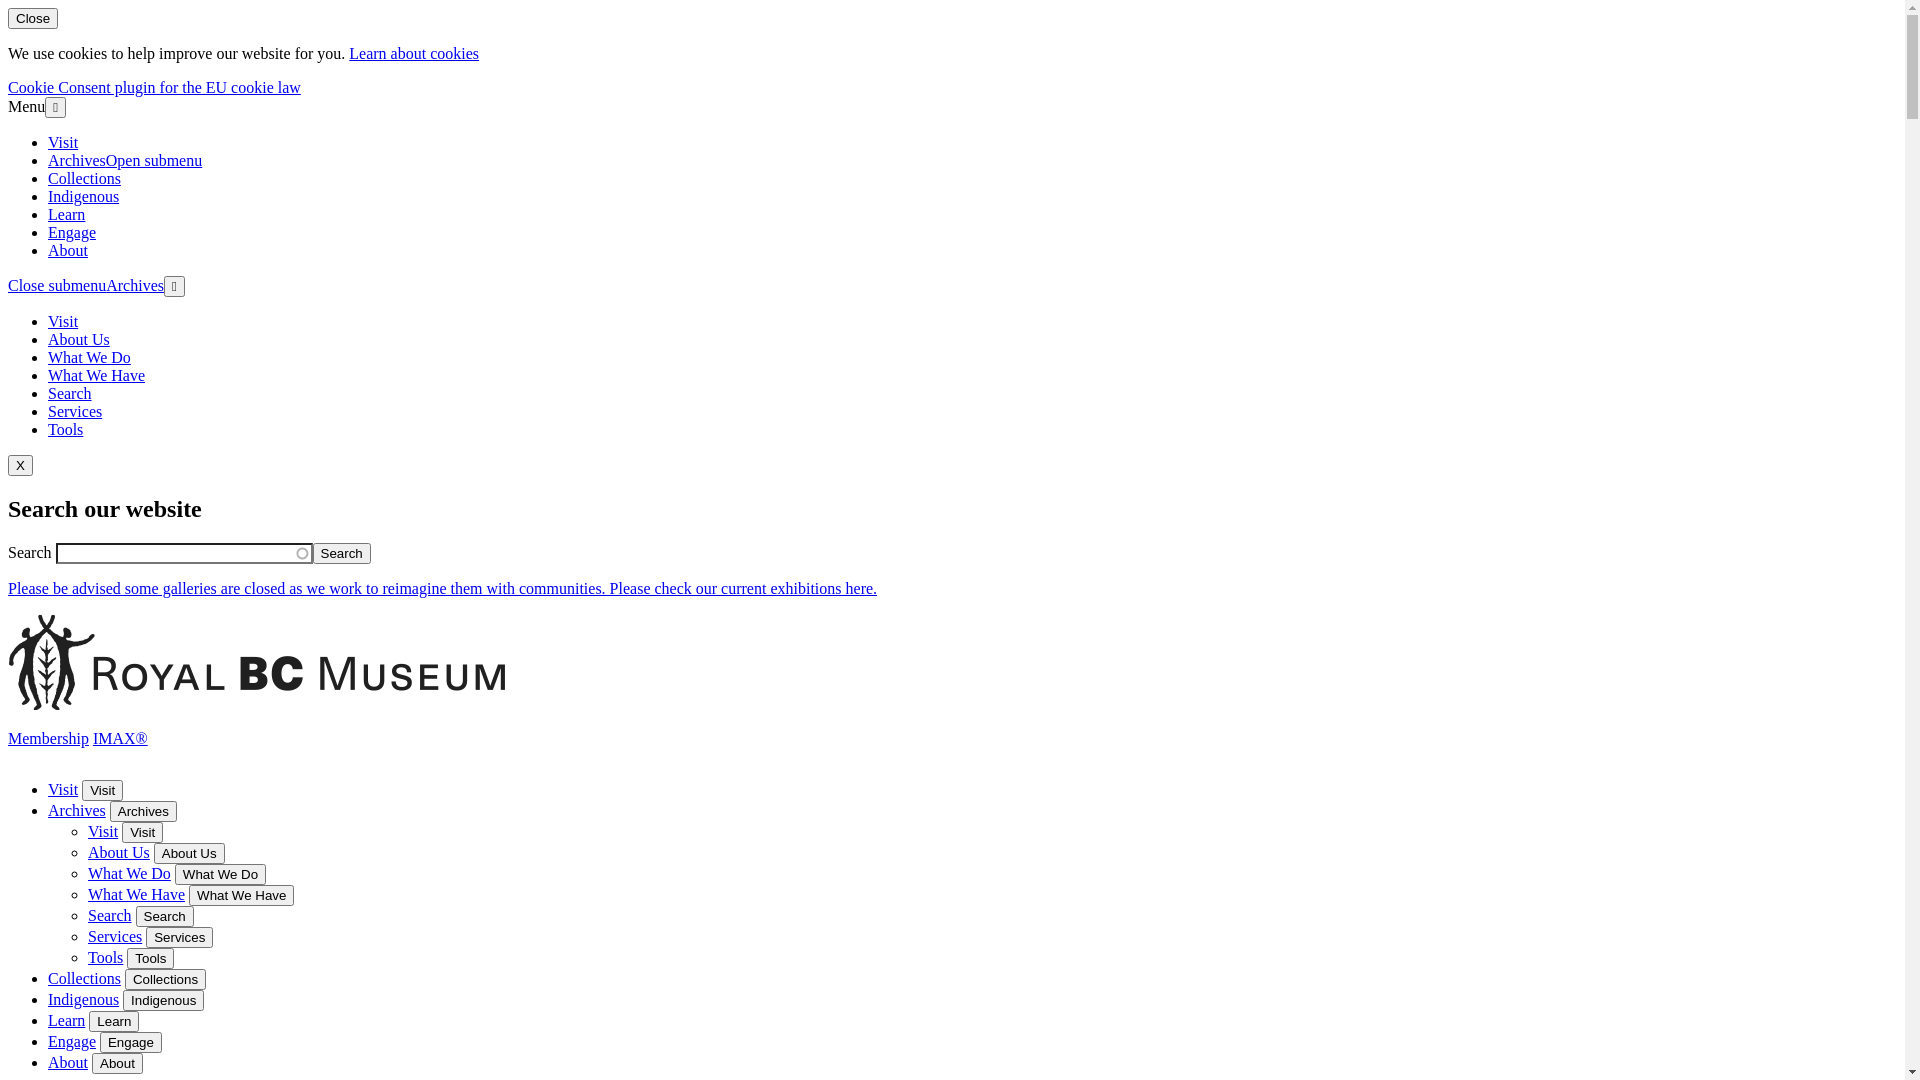 This screenshot has height=1080, width=1920. What do you see at coordinates (20, 466) in the screenshot?
I see `X` at bounding box center [20, 466].